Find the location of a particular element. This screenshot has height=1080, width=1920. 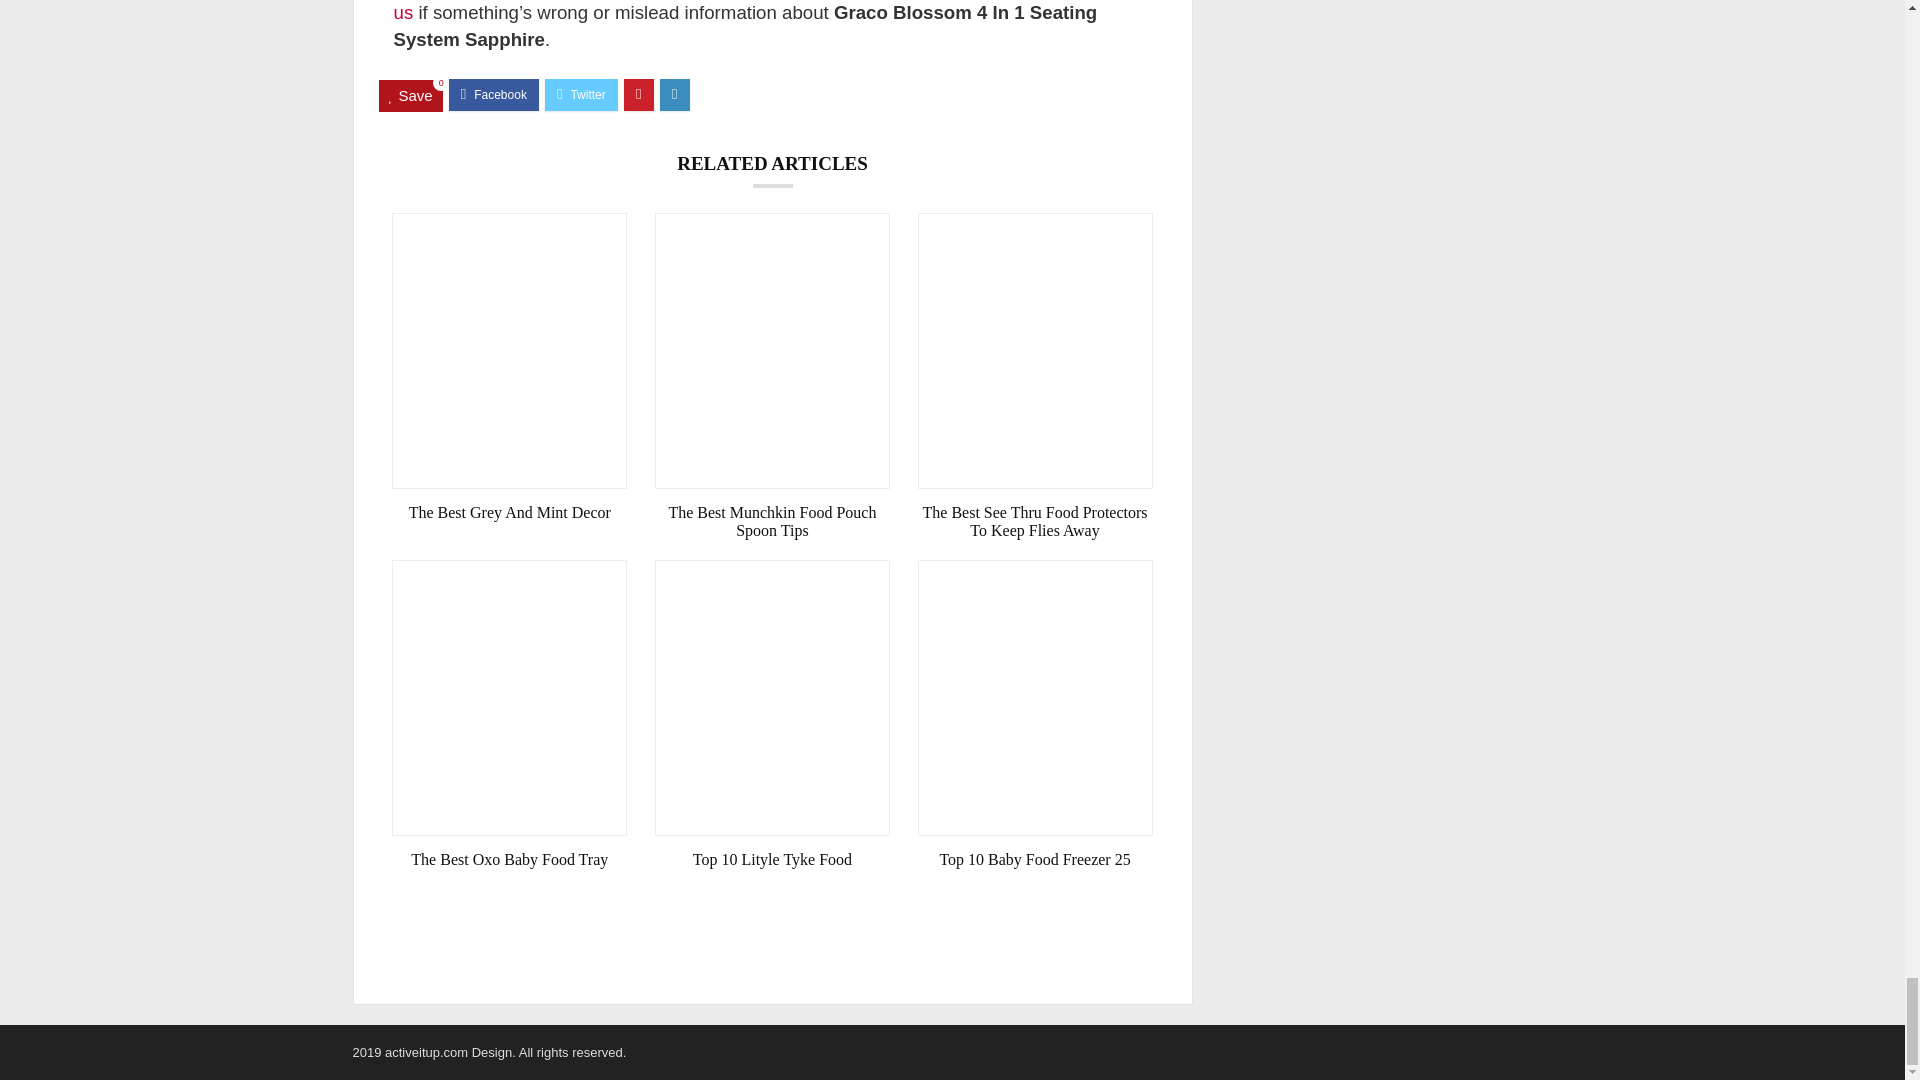

The Best See Thru Food Protectors To Keep Flies Away is located at coordinates (1035, 522).